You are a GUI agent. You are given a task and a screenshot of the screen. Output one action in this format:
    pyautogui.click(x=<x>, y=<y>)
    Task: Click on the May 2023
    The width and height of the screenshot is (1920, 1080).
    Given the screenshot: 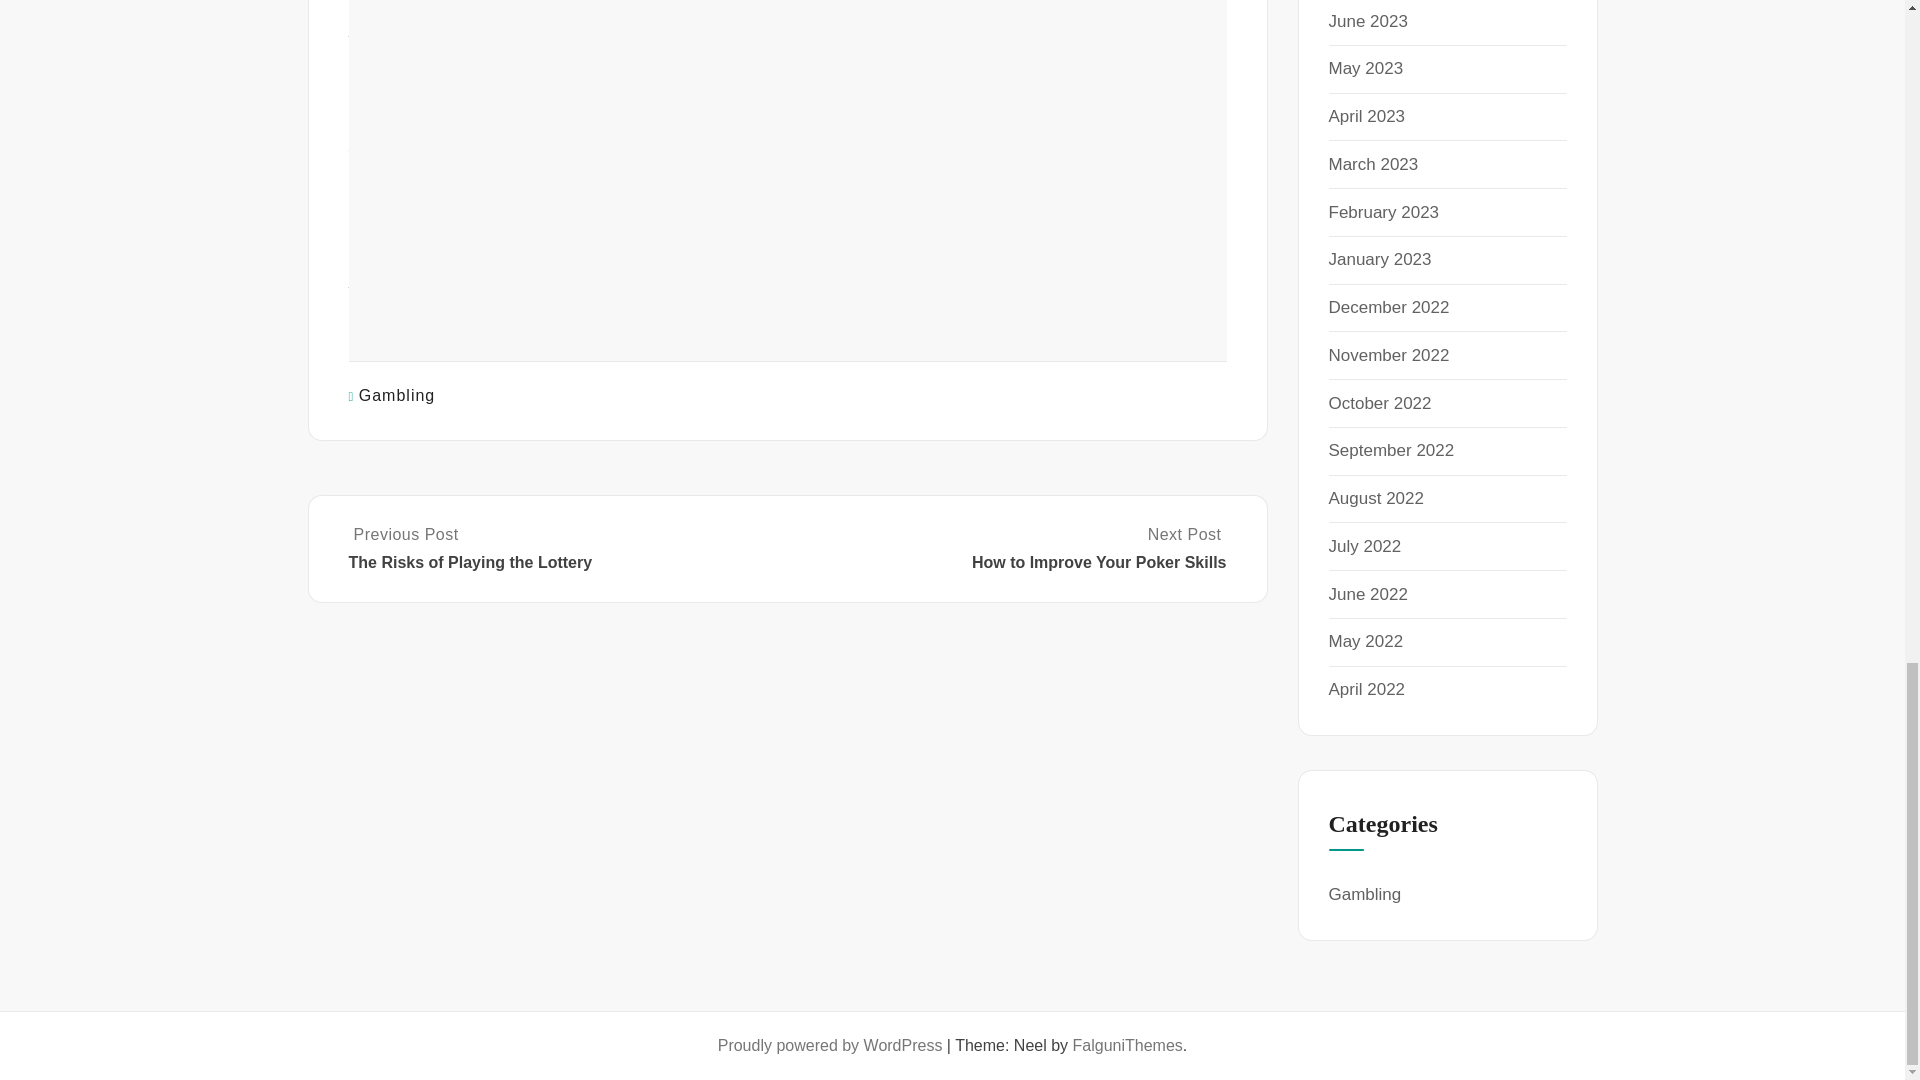 What is the action you would take?
    pyautogui.click(x=1366, y=68)
    